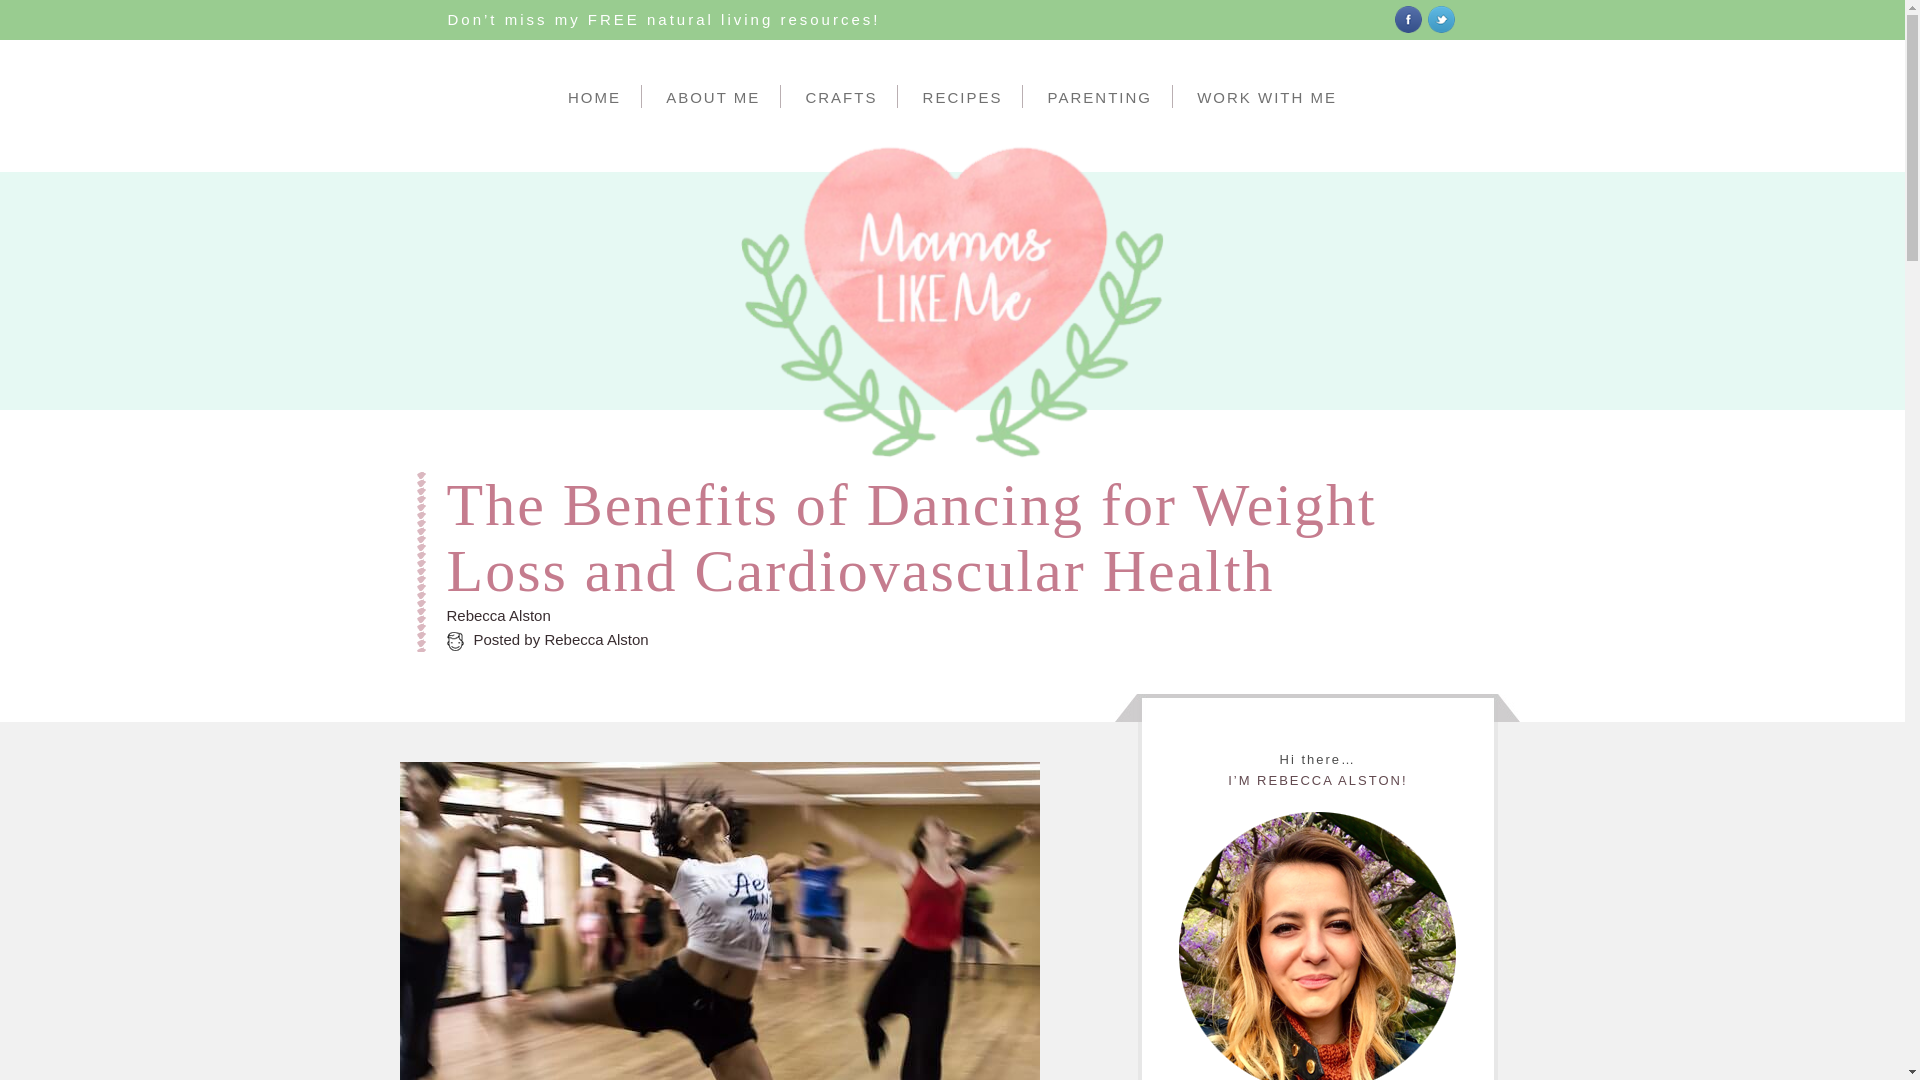 Image resolution: width=1920 pixels, height=1080 pixels. I want to click on Twitter, so click(1442, 20).